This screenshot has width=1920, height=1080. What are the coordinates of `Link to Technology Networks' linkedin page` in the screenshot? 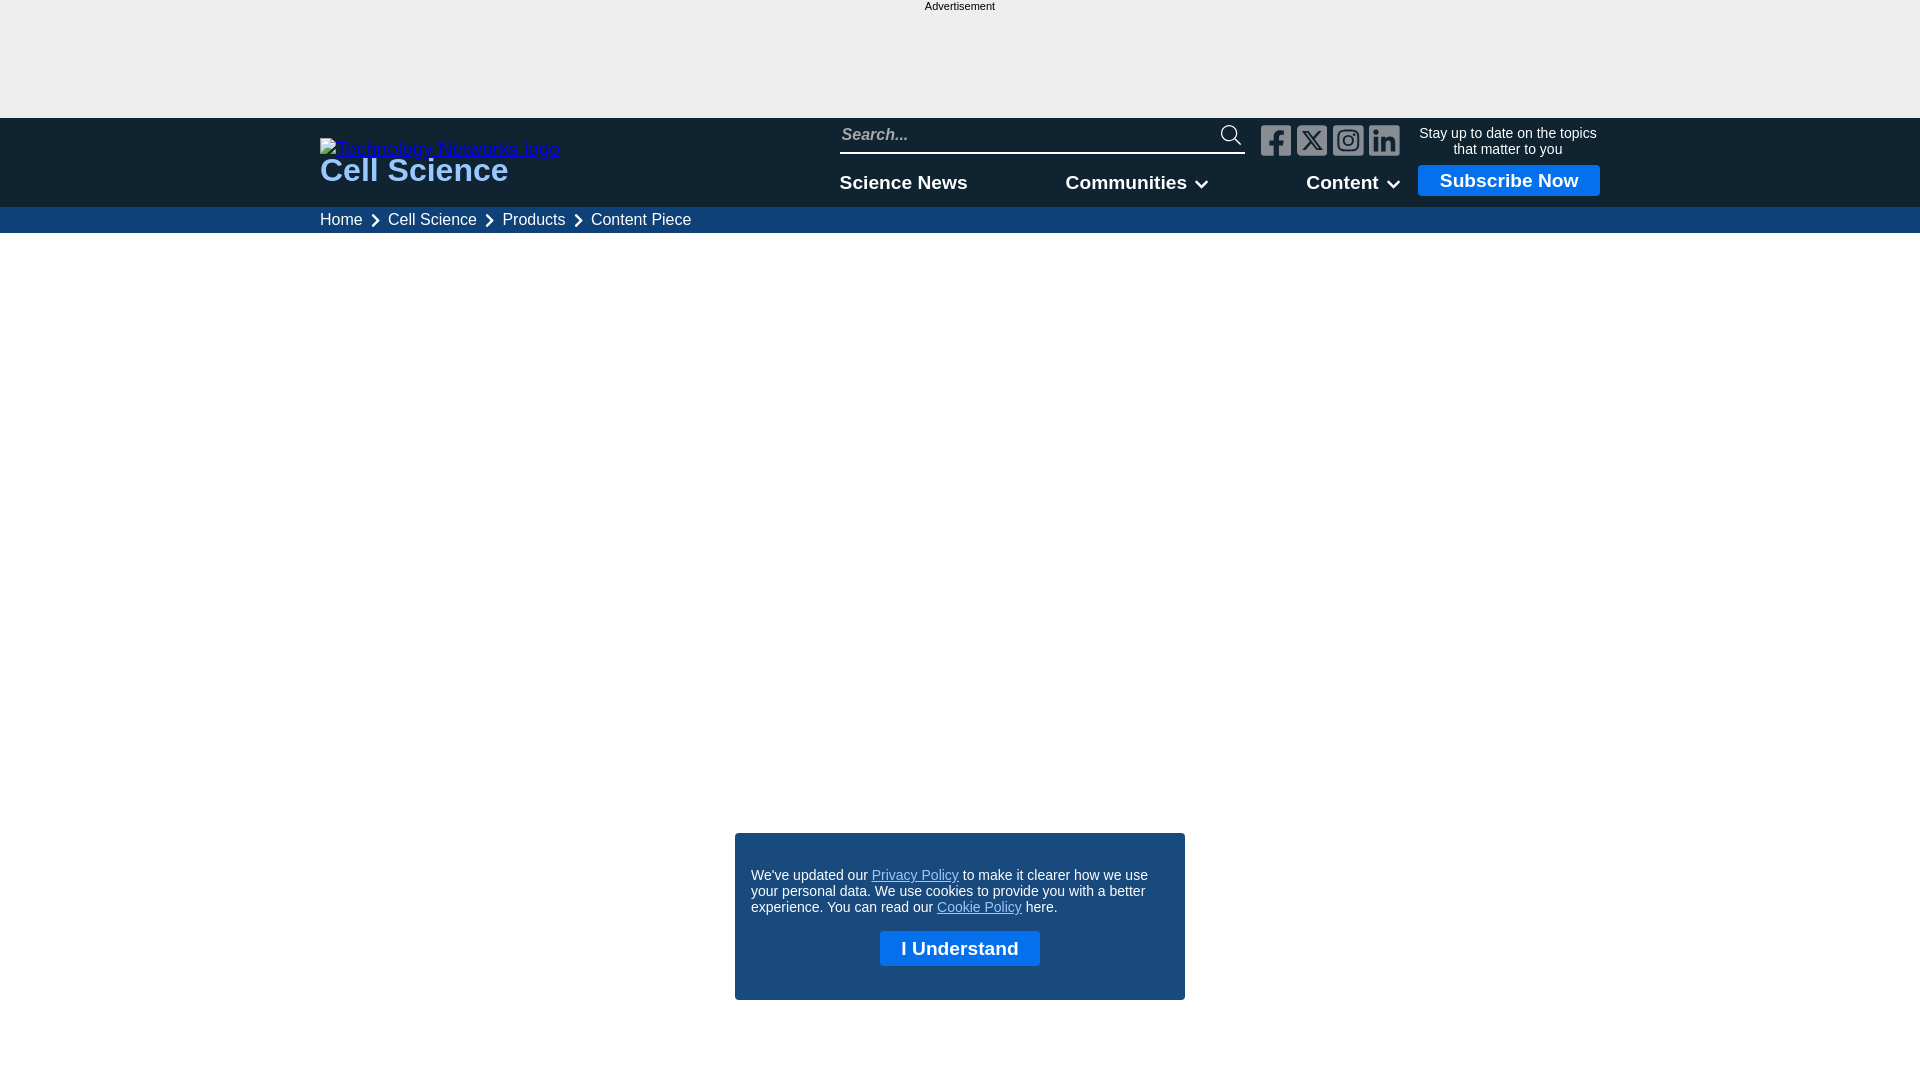 It's located at (1384, 143).